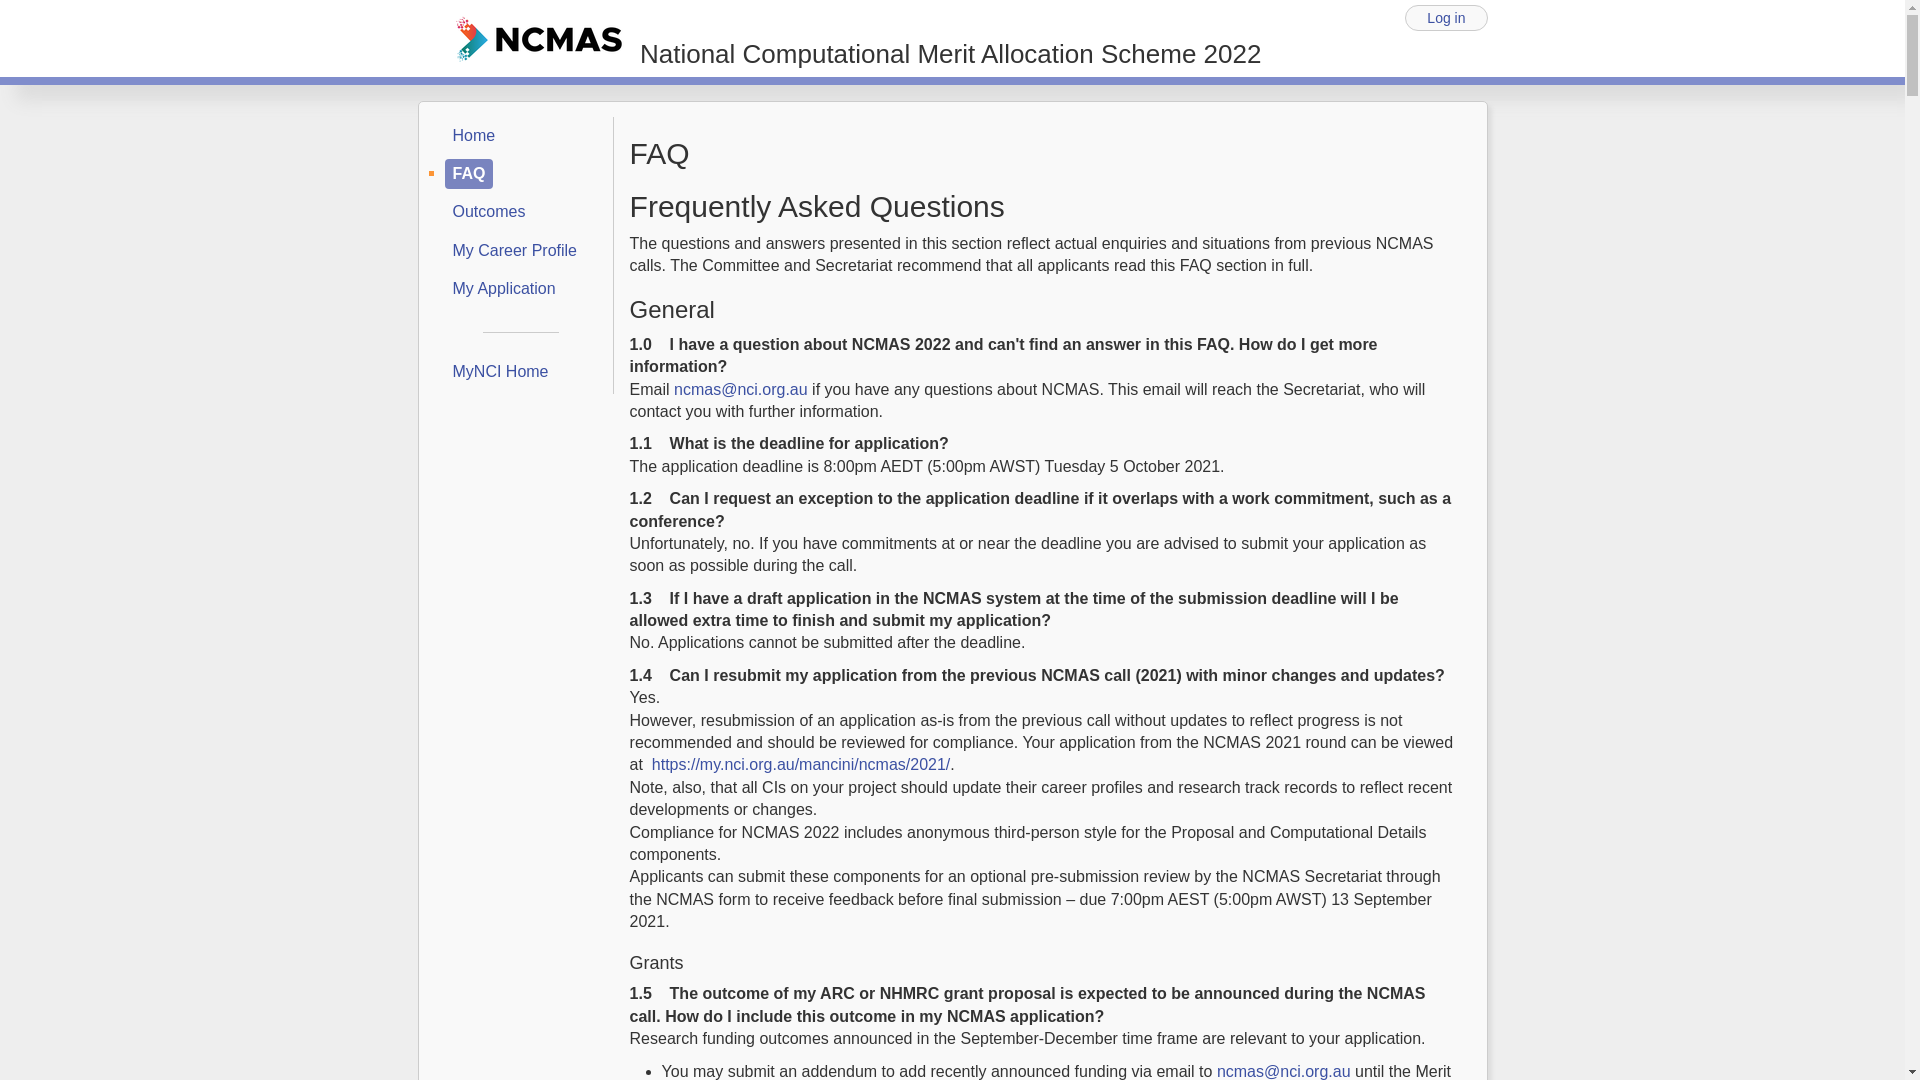 This screenshot has height=1080, width=1920. What do you see at coordinates (541, 38) in the screenshot?
I see `NCMAS Home` at bounding box center [541, 38].